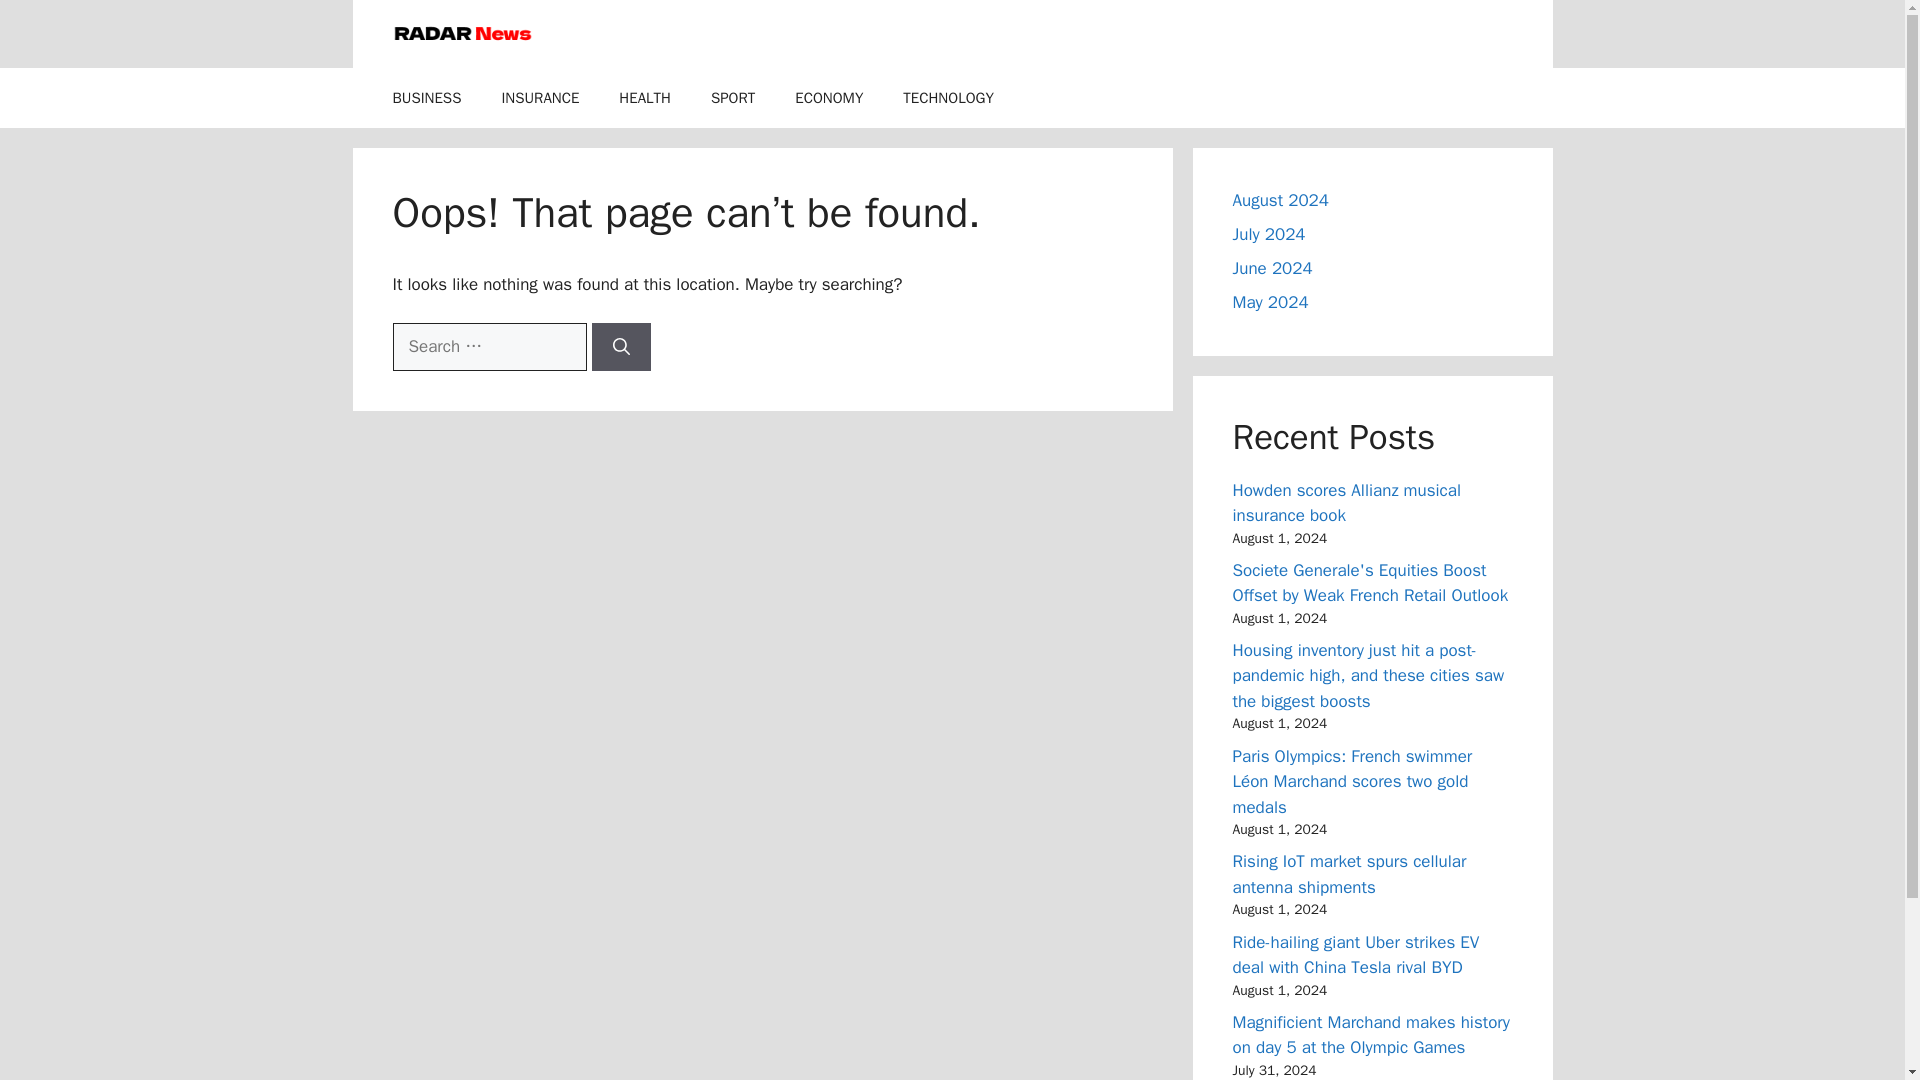  Describe the element at coordinates (488, 346) in the screenshot. I see `Search for:` at that location.